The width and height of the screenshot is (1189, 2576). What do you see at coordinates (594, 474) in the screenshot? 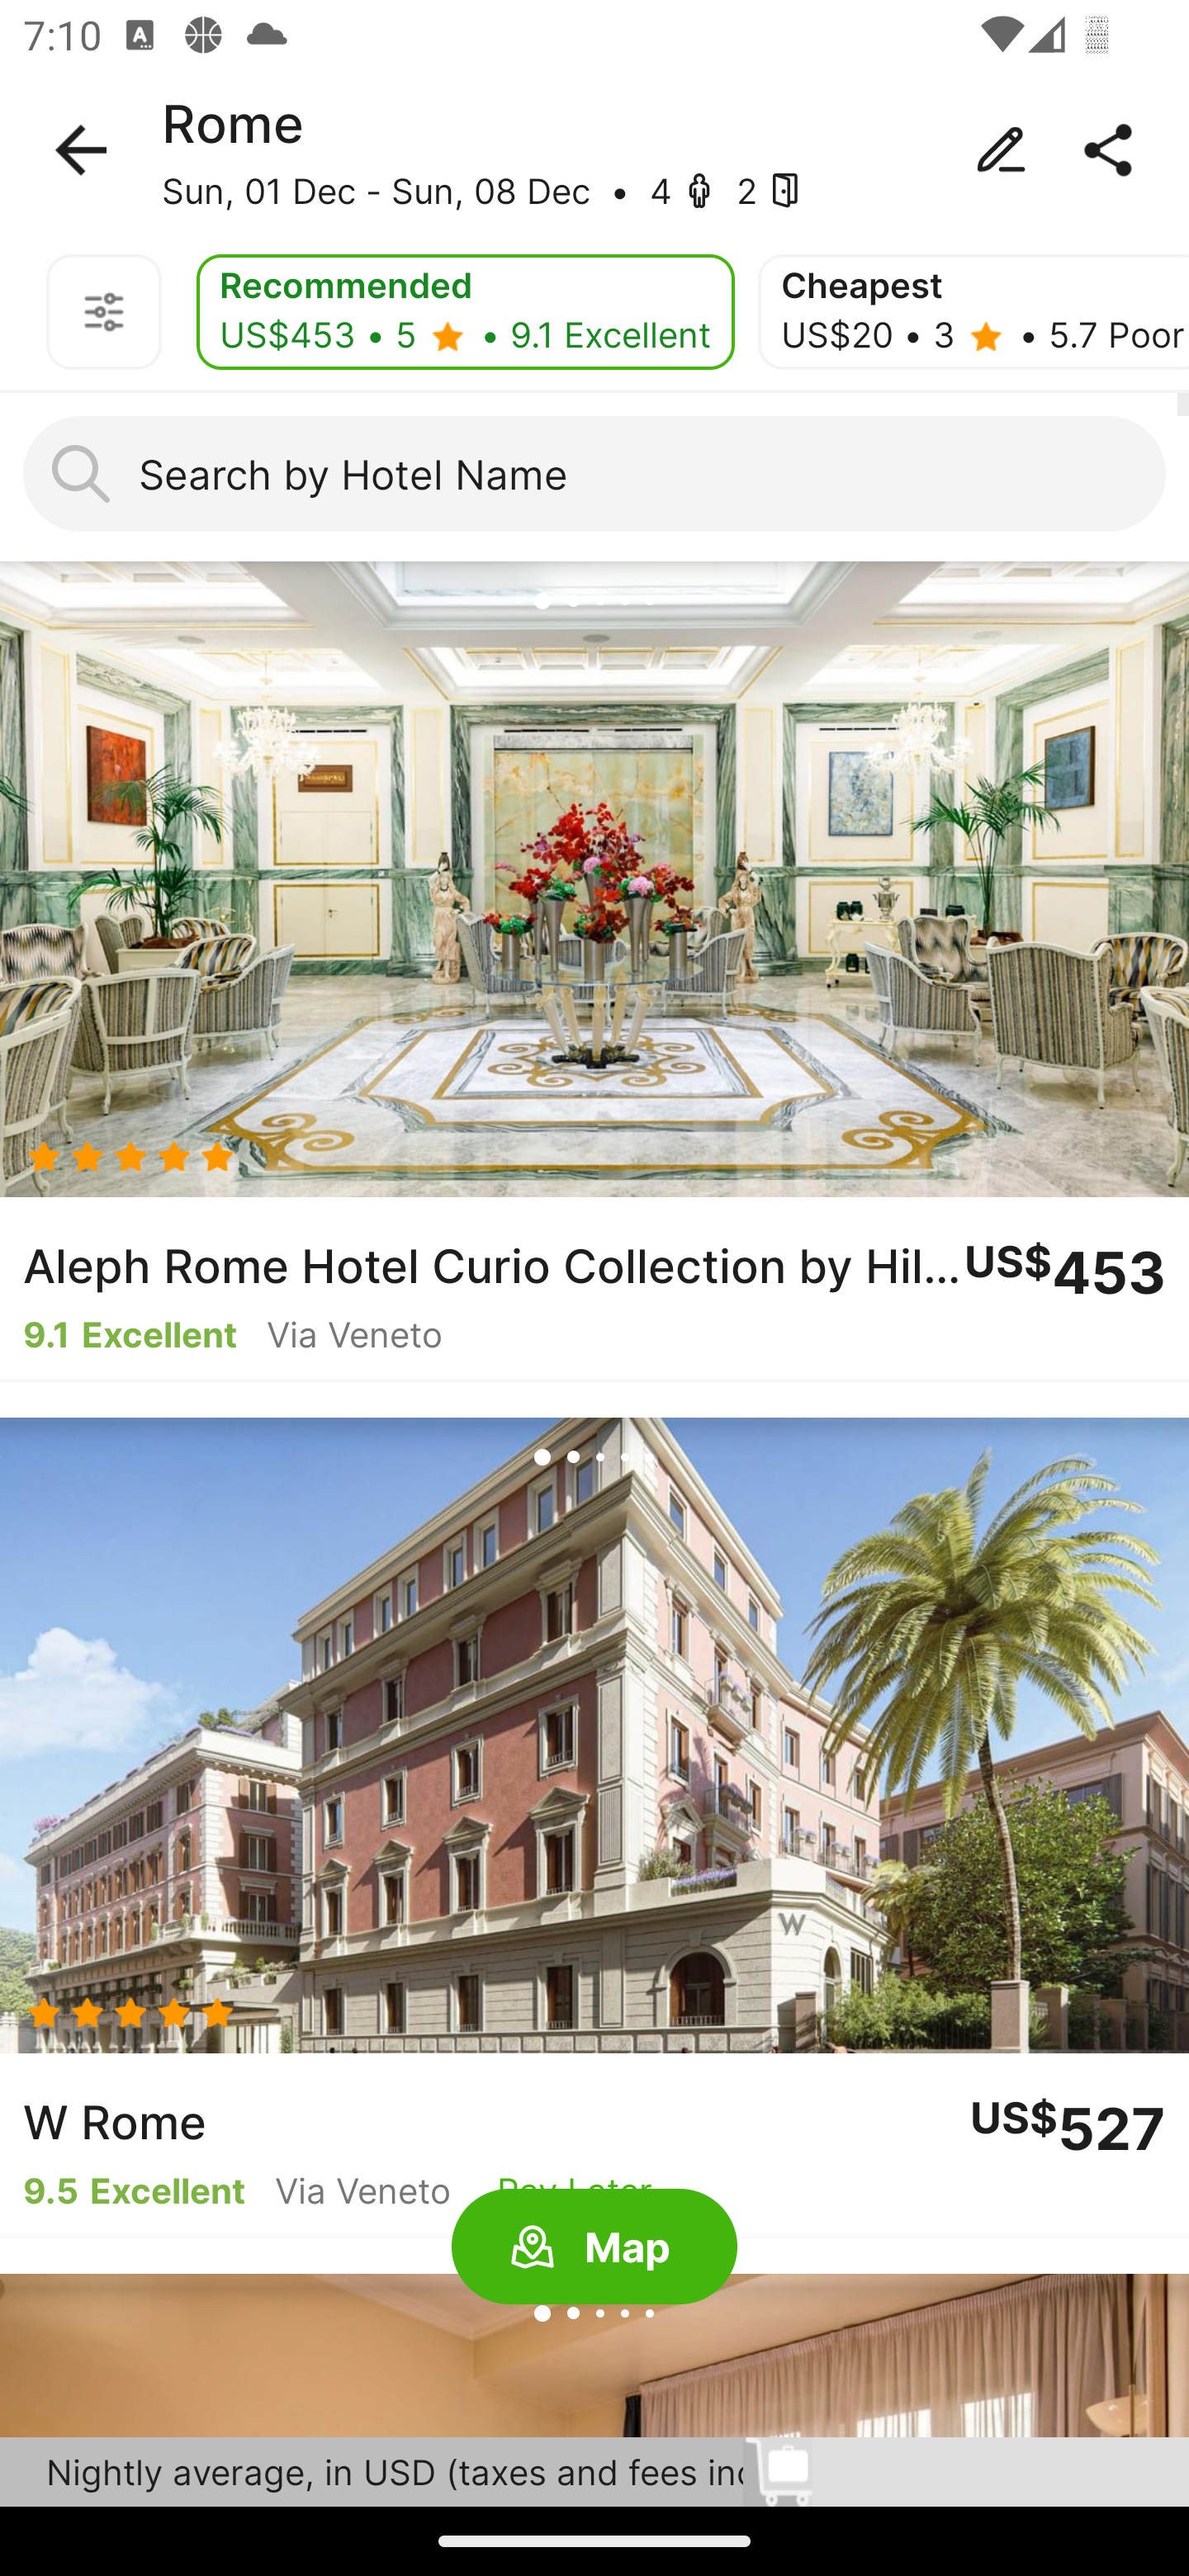
I see `Search by Hotel Name ` at bounding box center [594, 474].